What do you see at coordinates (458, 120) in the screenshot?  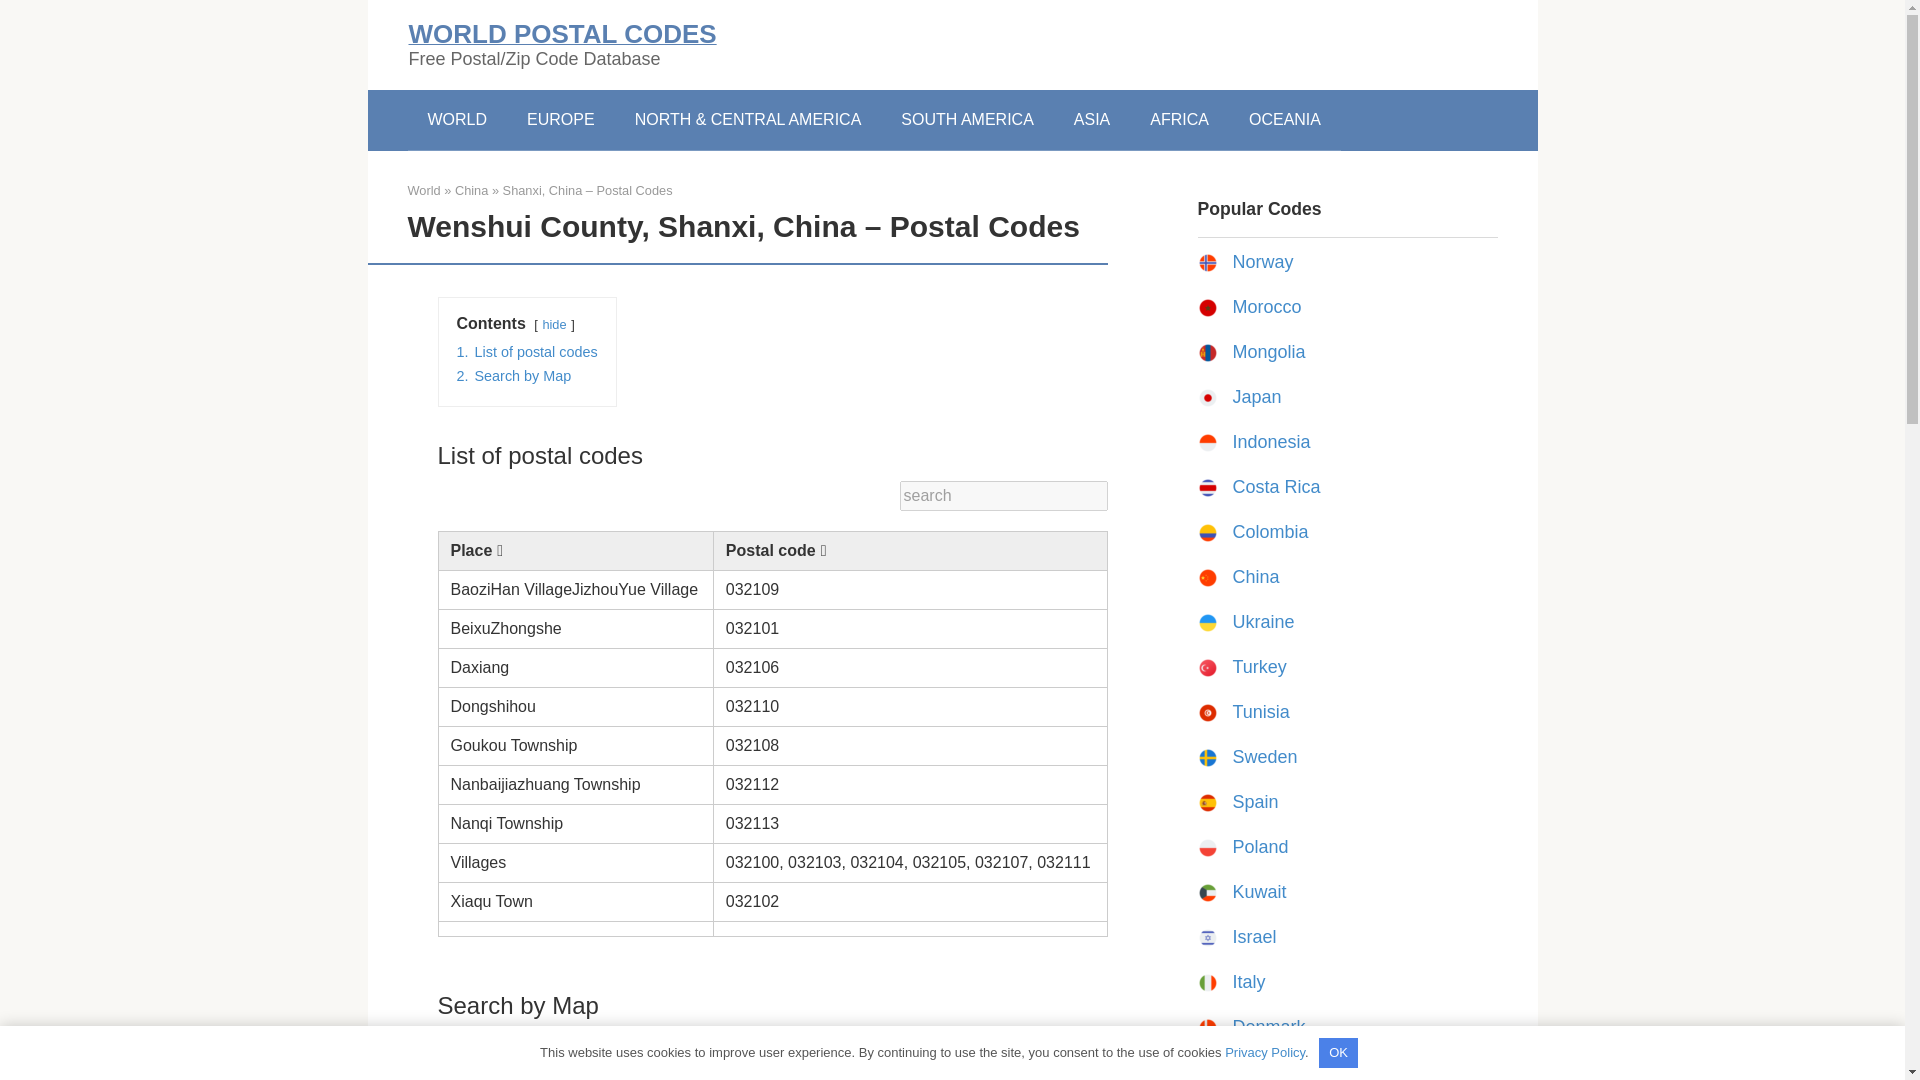 I see `WORLD` at bounding box center [458, 120].